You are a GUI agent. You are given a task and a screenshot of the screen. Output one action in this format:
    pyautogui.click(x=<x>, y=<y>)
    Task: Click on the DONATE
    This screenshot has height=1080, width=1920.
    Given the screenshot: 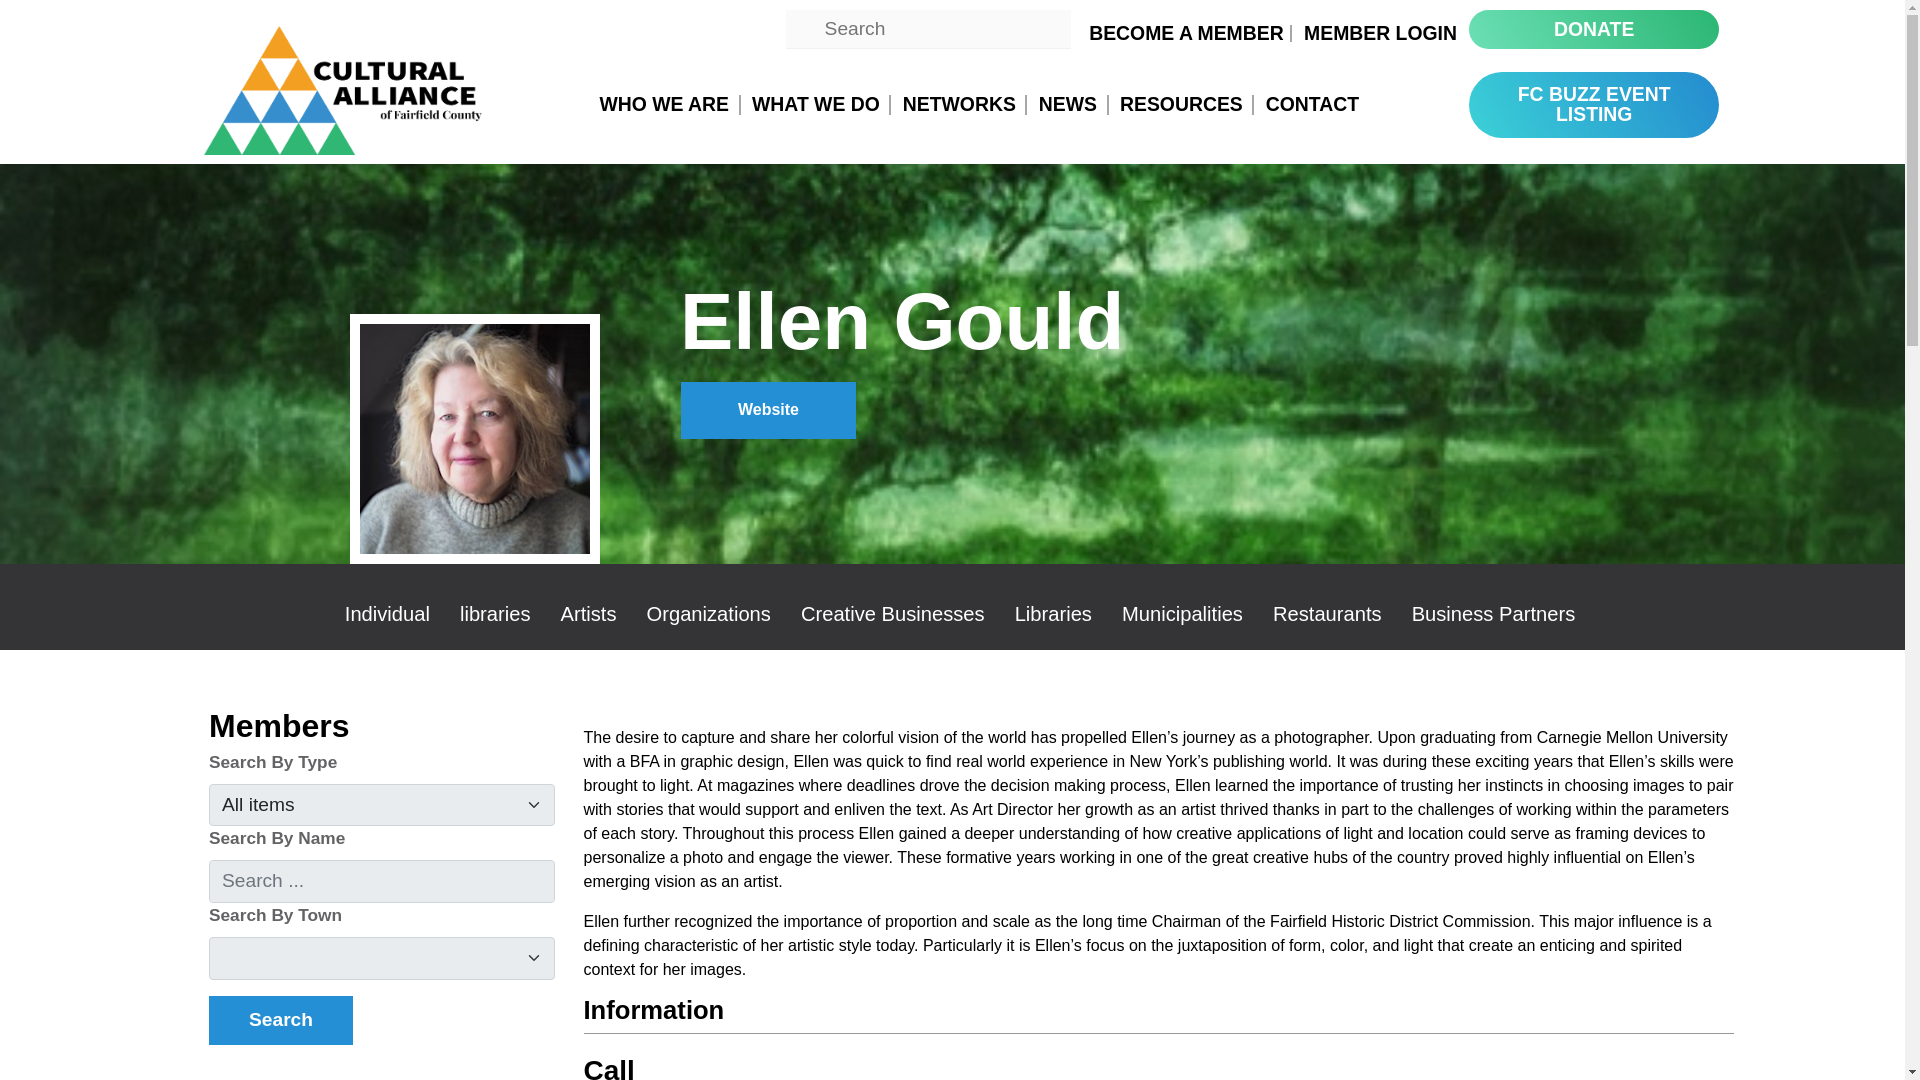 What is the action you would take?
    pyautogui.click(x=1593, y=28)
    